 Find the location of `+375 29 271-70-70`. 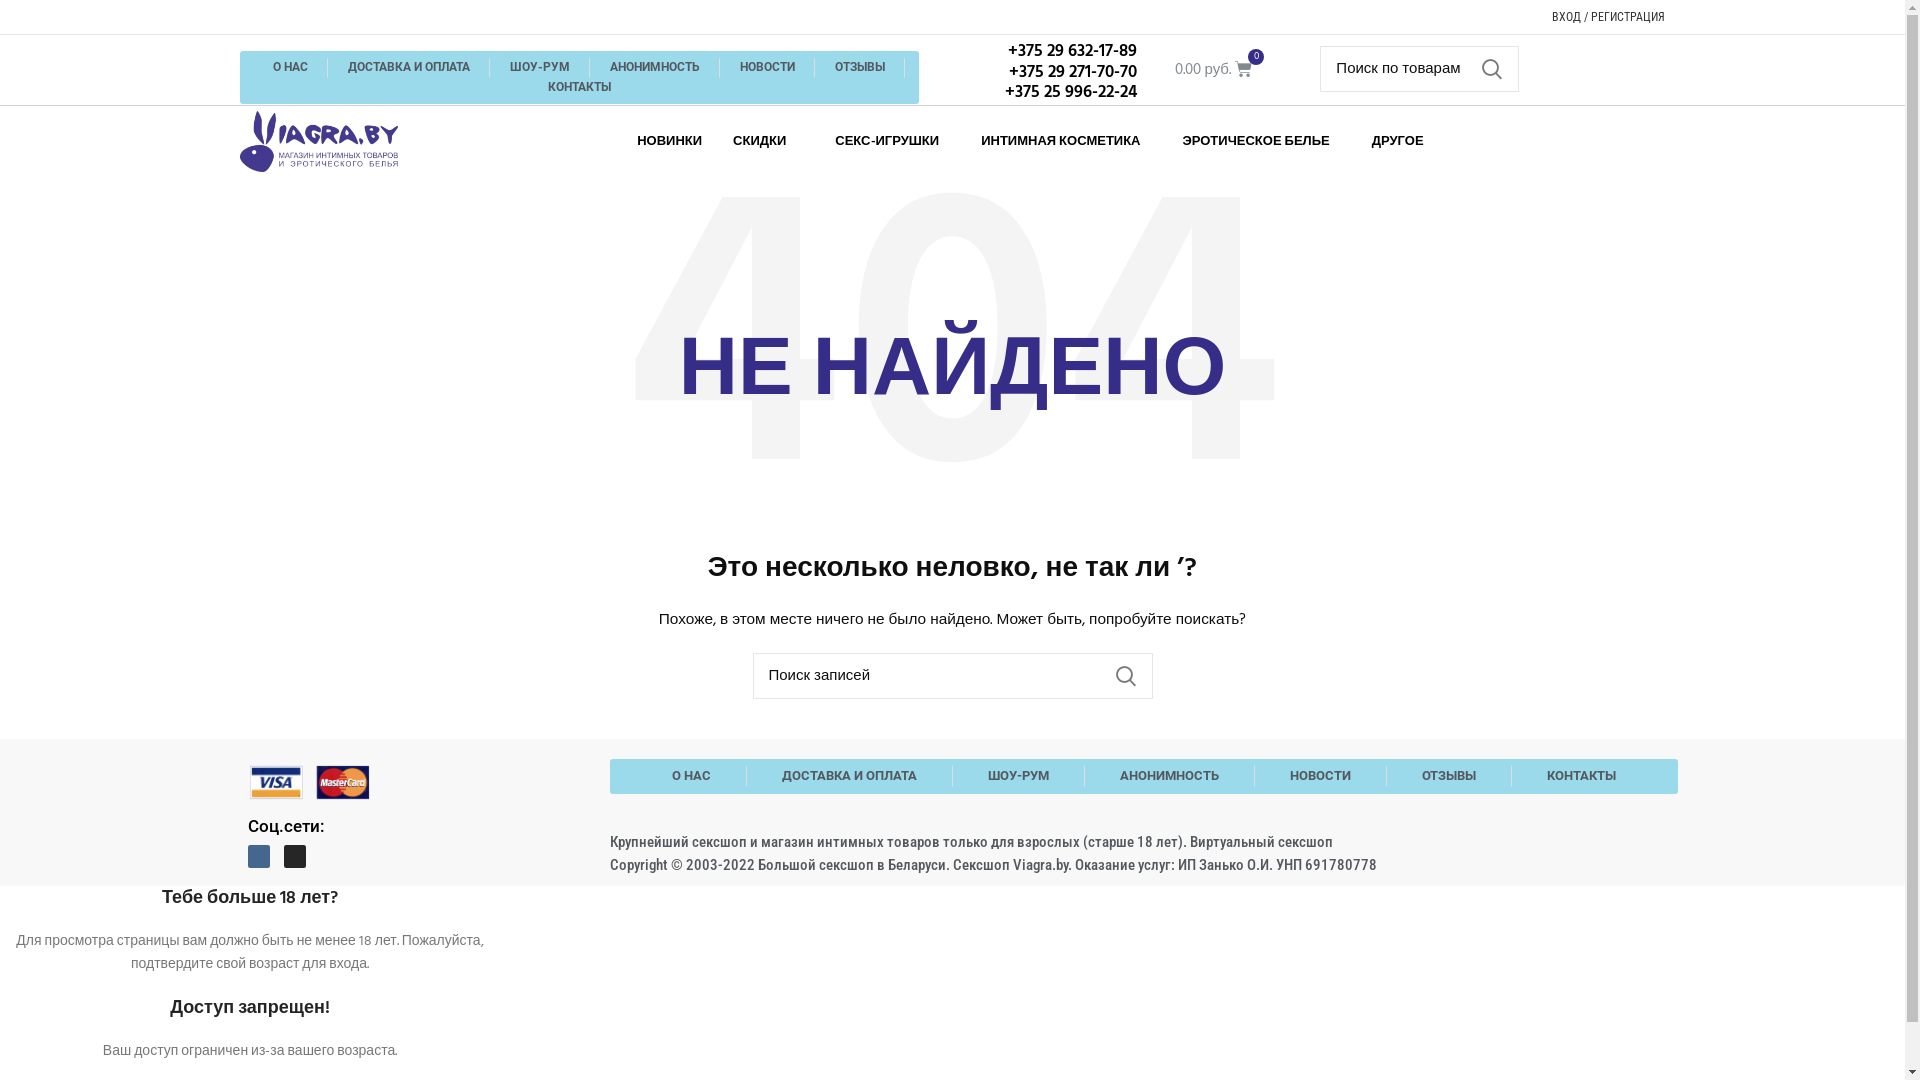

+375 29 271-70-70 is located at coordinates (1028, 73).